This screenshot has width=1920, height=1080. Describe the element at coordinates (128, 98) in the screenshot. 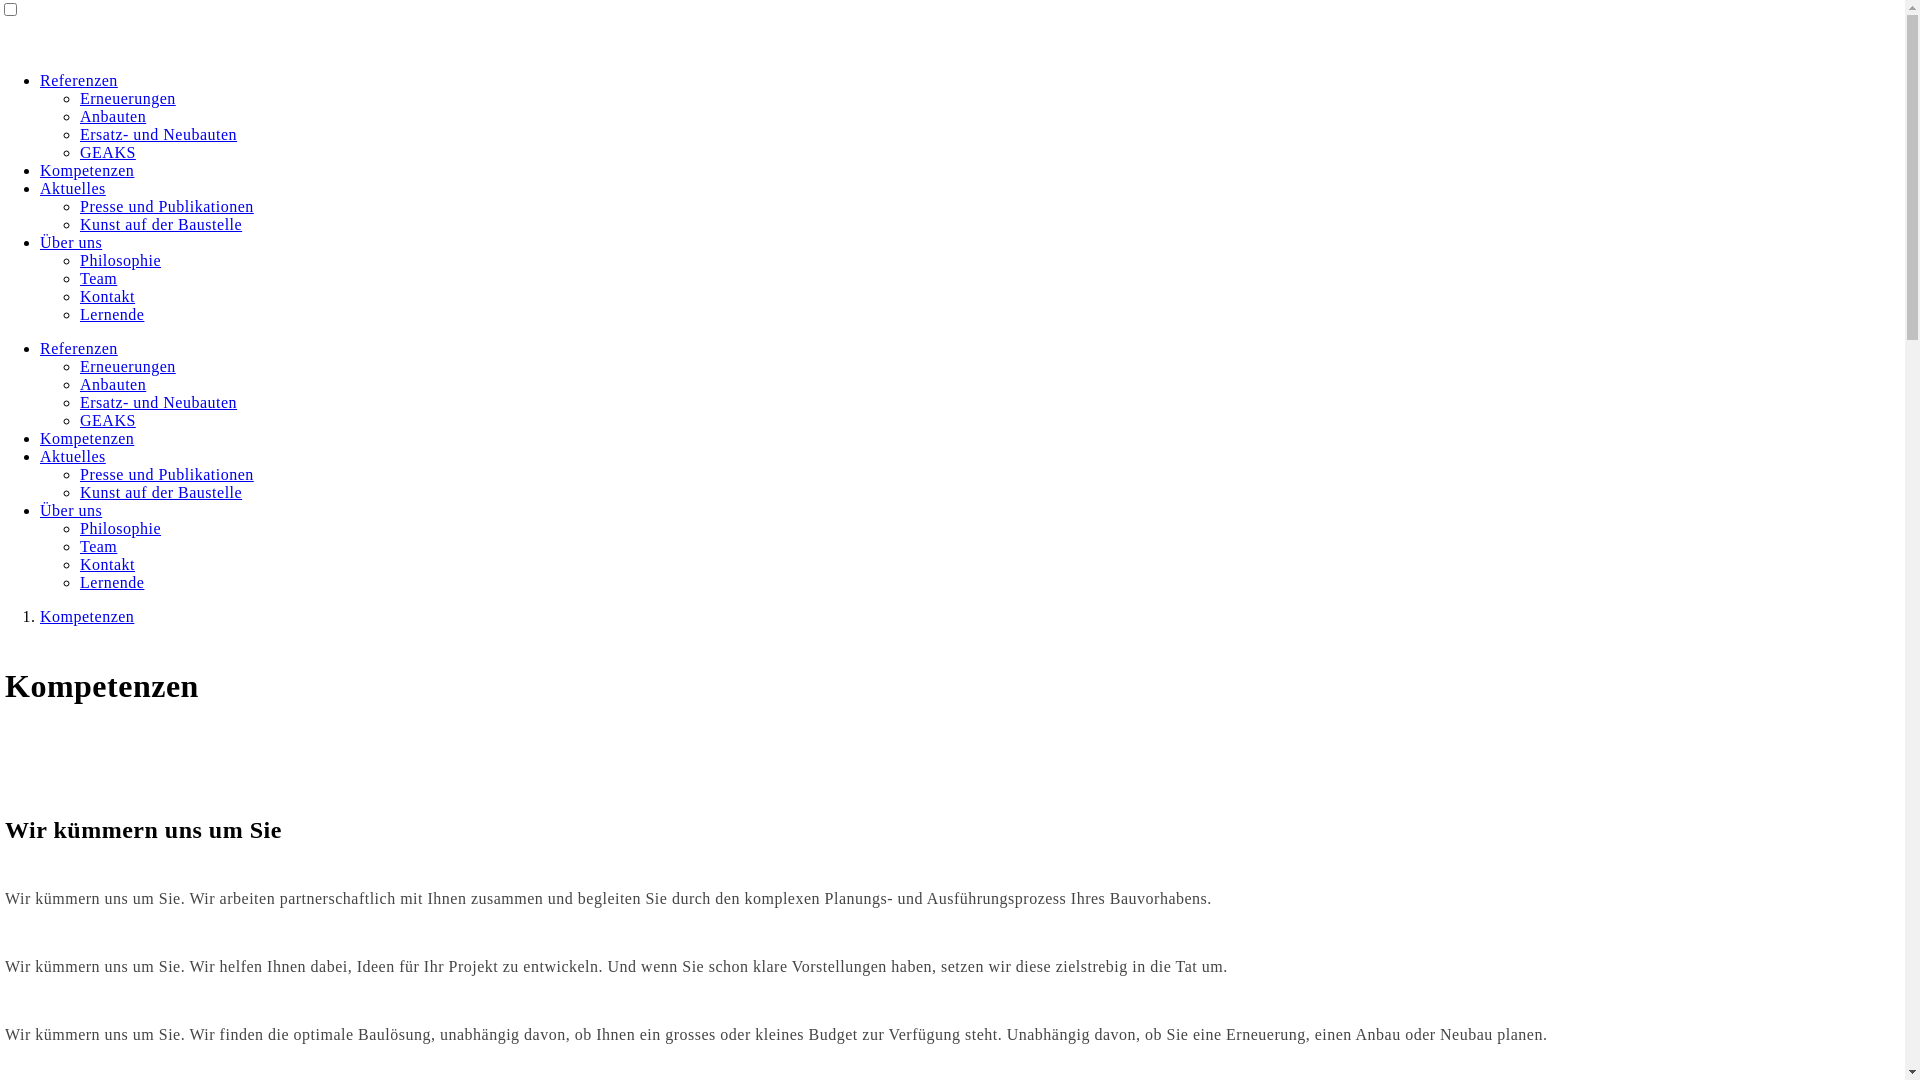

I see `Erneuerungen` at that location.